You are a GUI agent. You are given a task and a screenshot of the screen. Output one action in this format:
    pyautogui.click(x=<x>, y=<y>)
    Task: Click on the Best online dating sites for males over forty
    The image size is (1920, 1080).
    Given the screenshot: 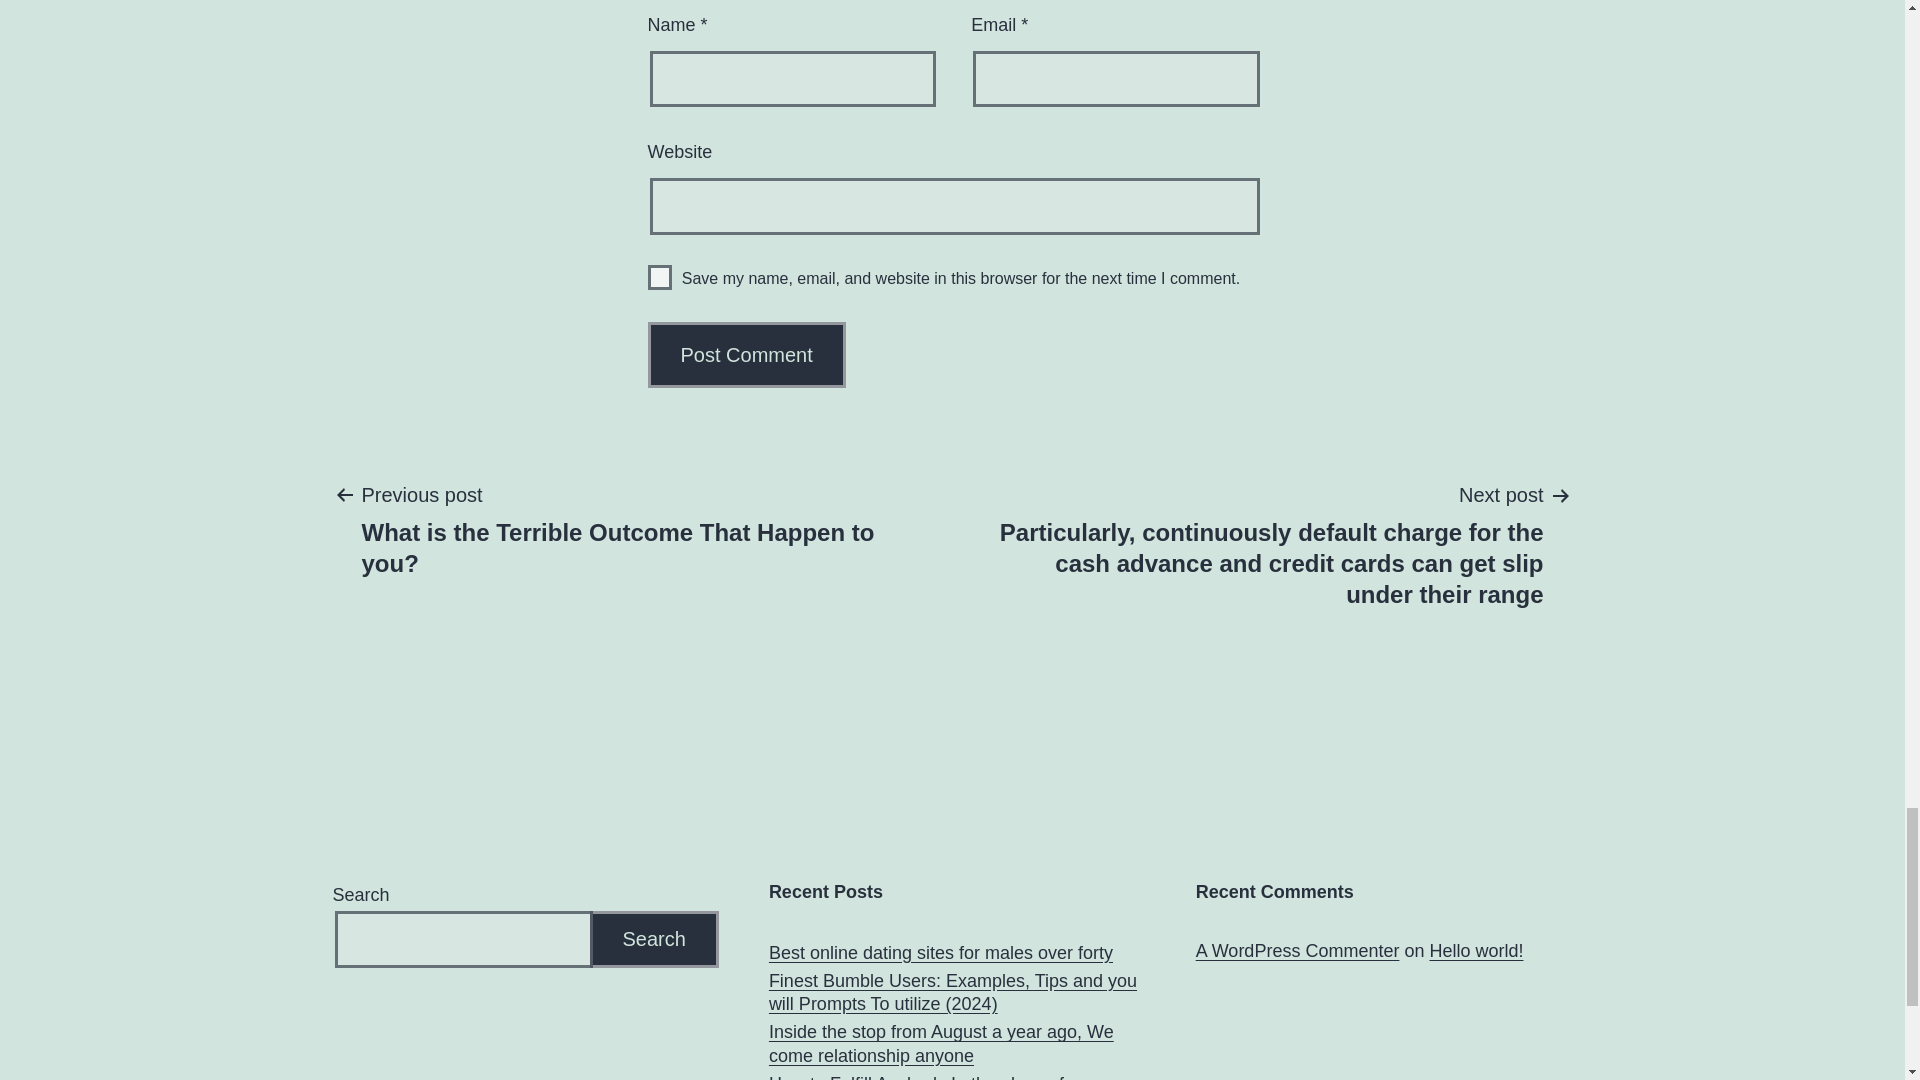 What is the action you would take?
    pyautogui.click(x=941, y=953)
    